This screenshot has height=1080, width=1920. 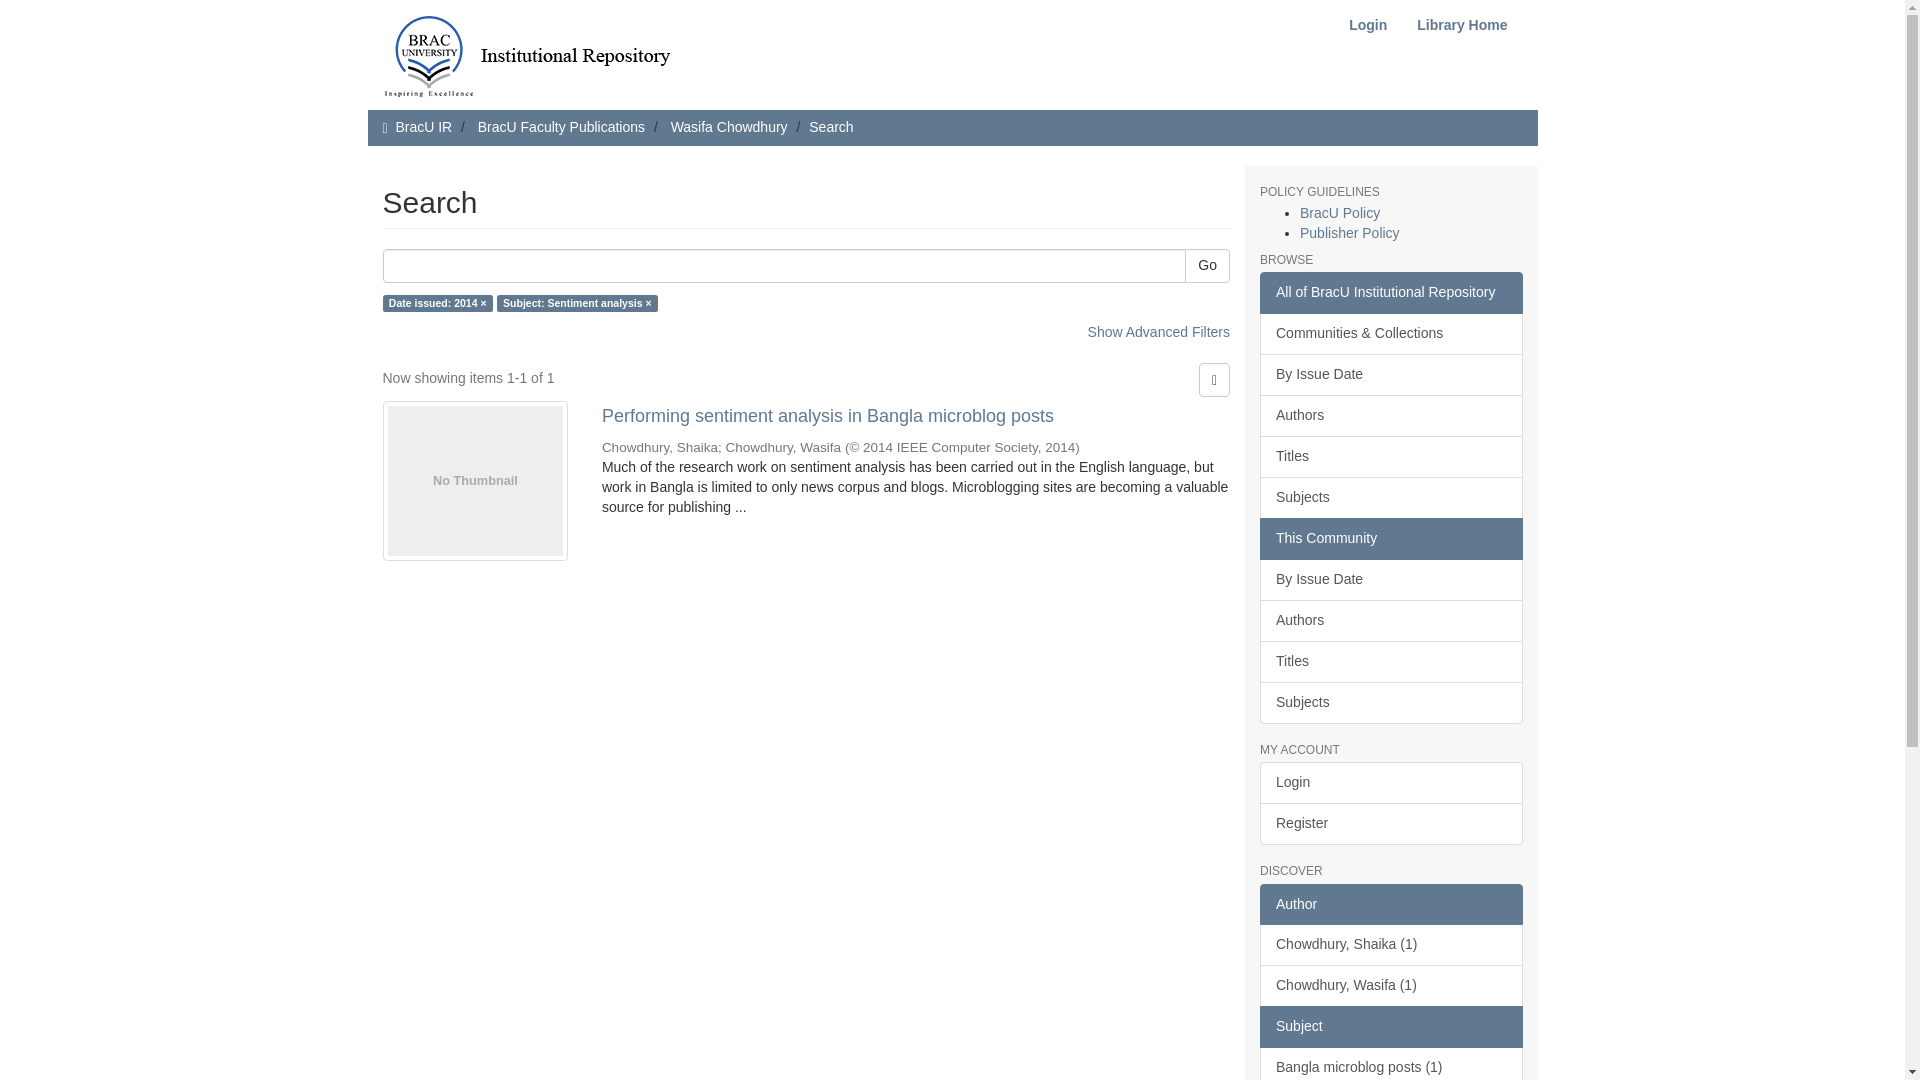 I want to click on Show Advanced Filters, so click(x=1159, y=332).